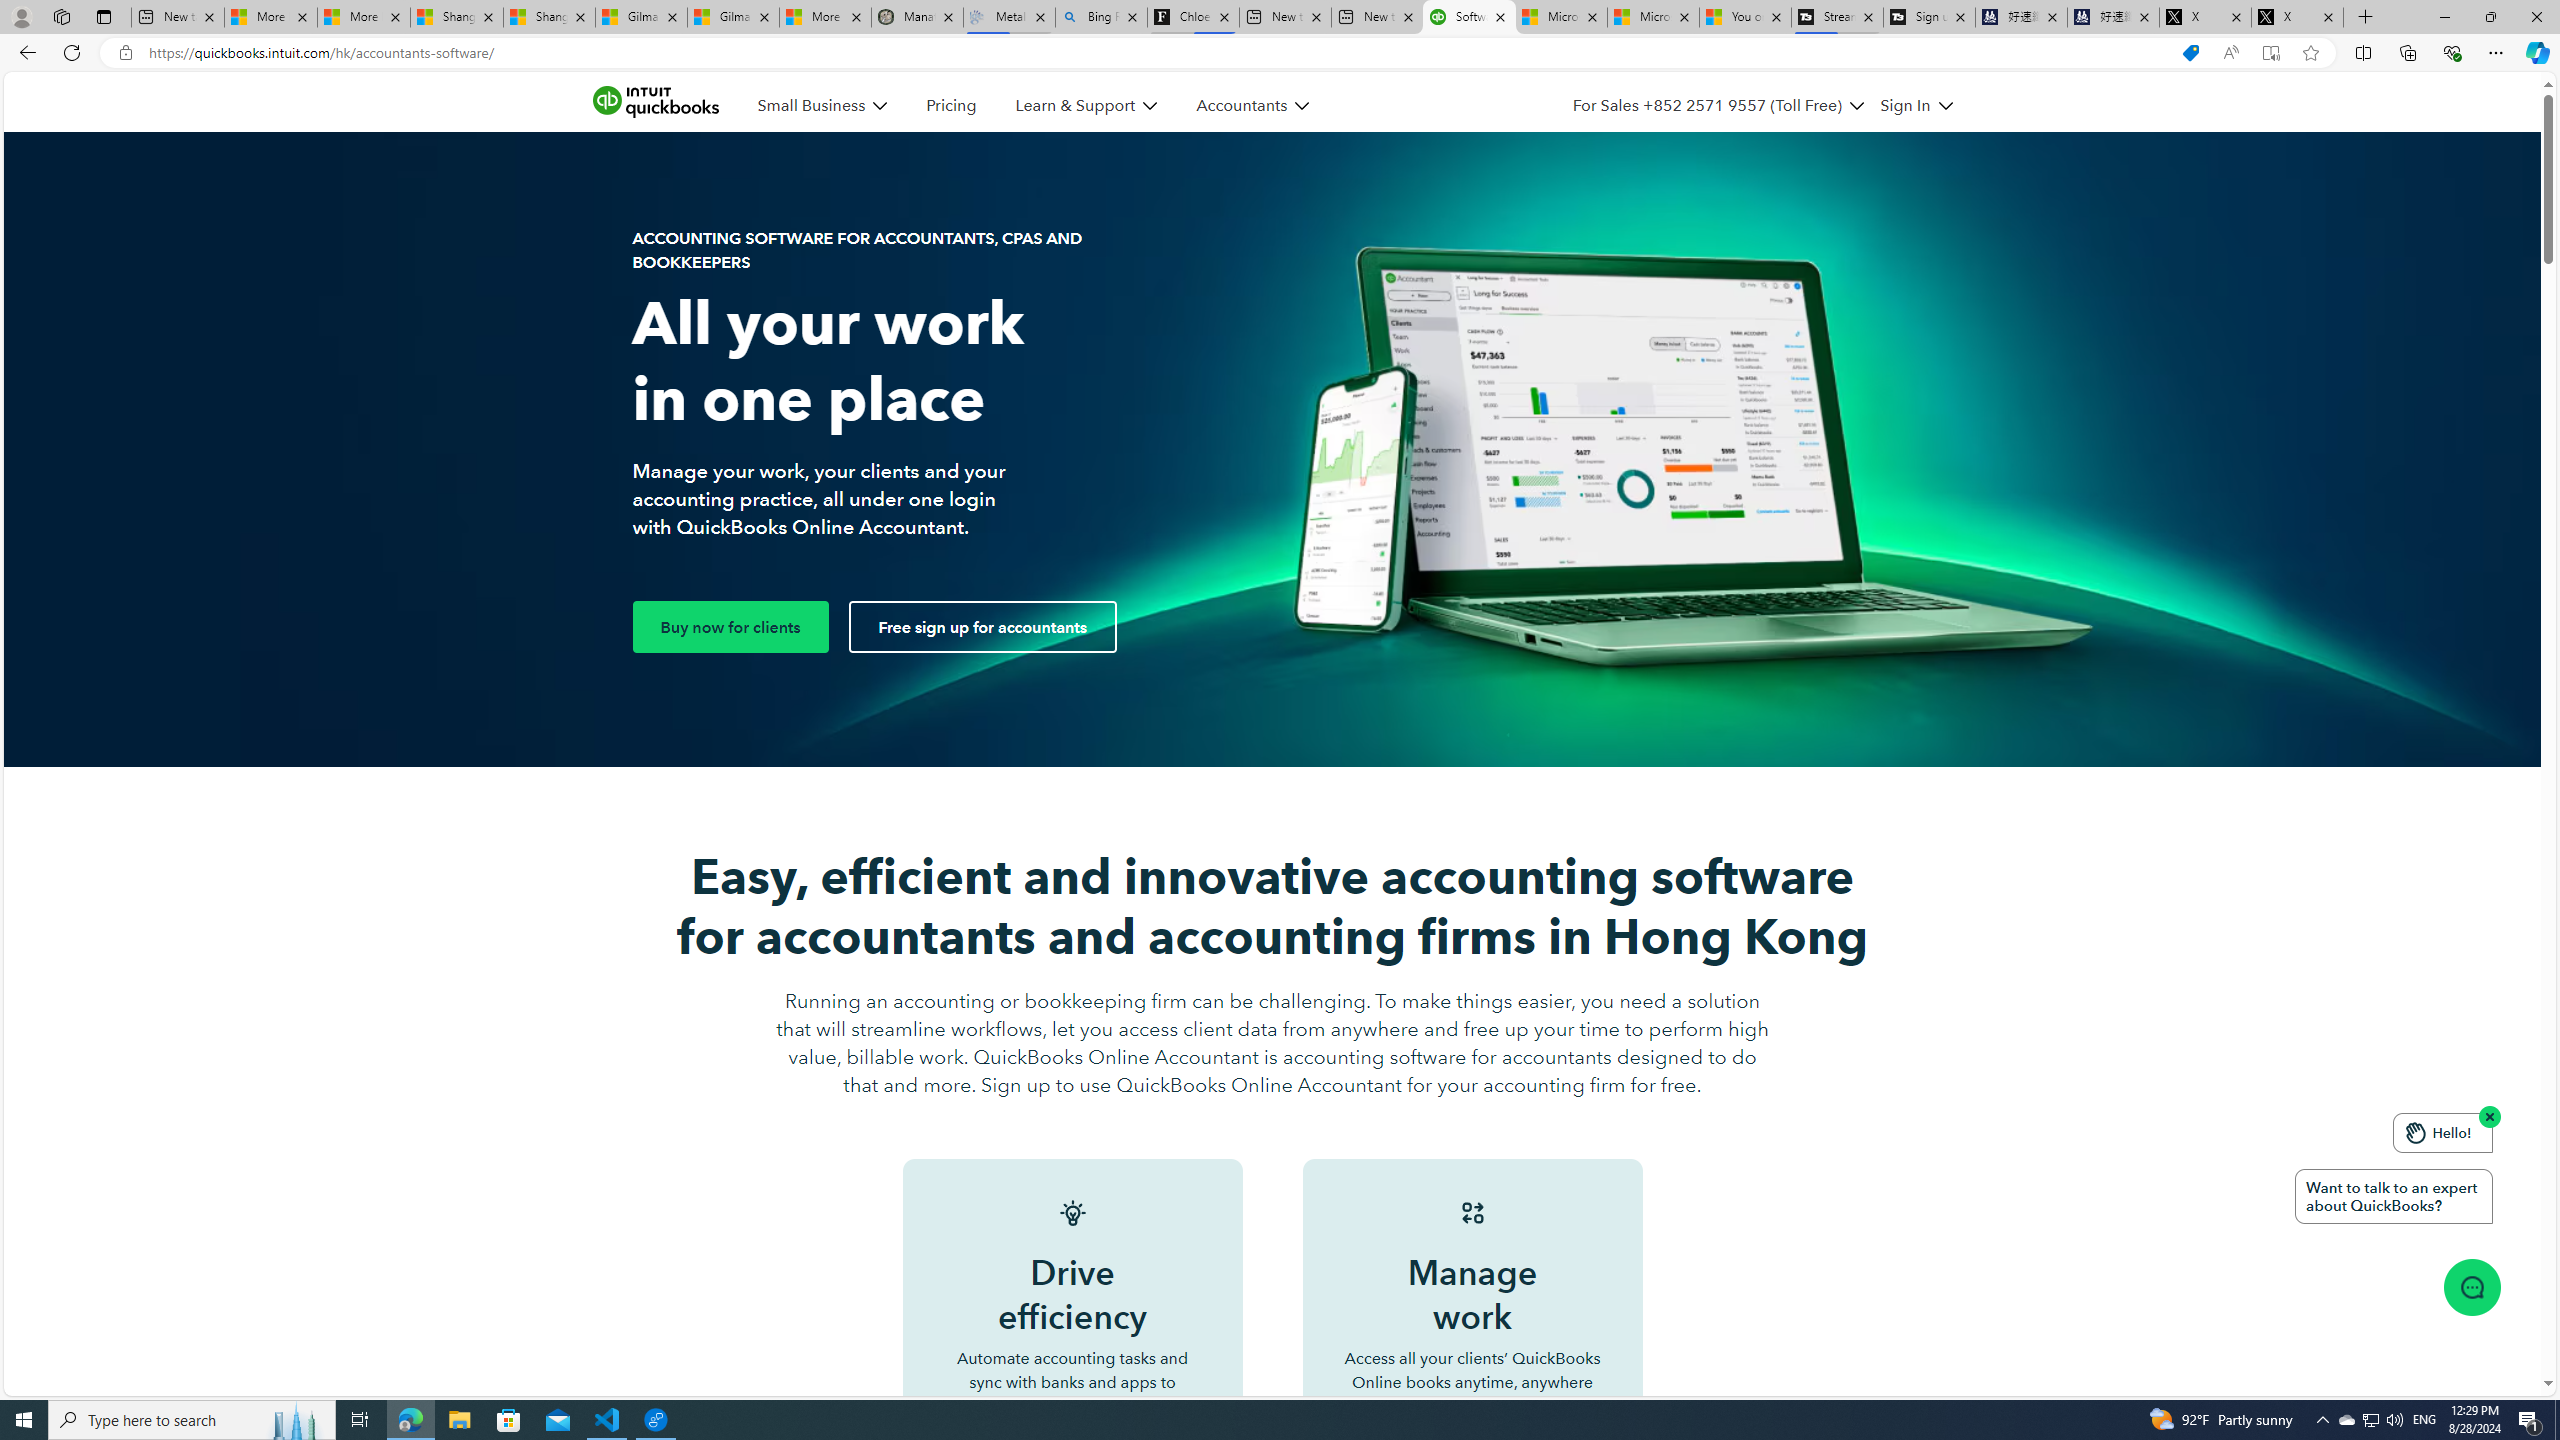 The image size is (2560, 1440). Describe the element at coordinates (1945, 106) in the screenshot. I see `Class: MenuItem_dDown__f585abf6 MenuItem_white__f585abf6` at that location.